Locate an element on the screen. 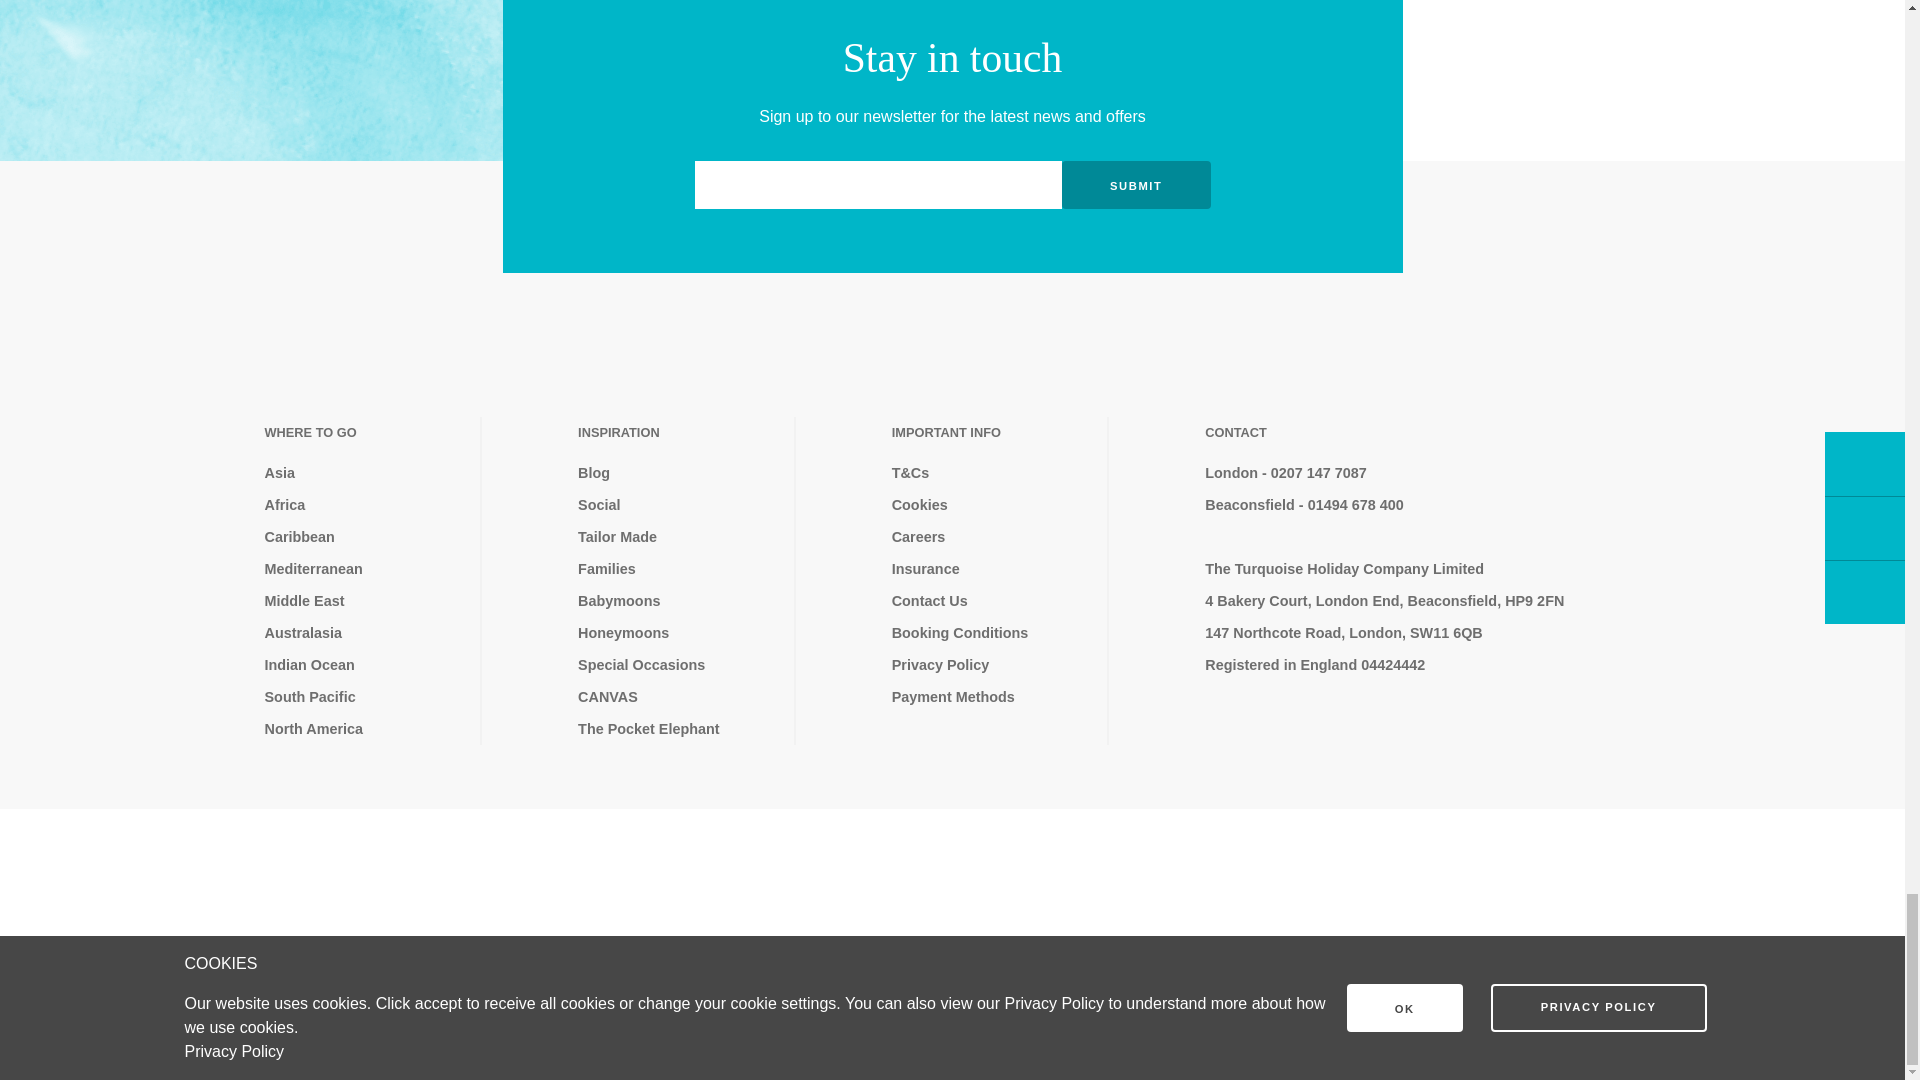 This screenshot has width=1920, height=1080. SUBMIT is located at coordinates (1135, 184).